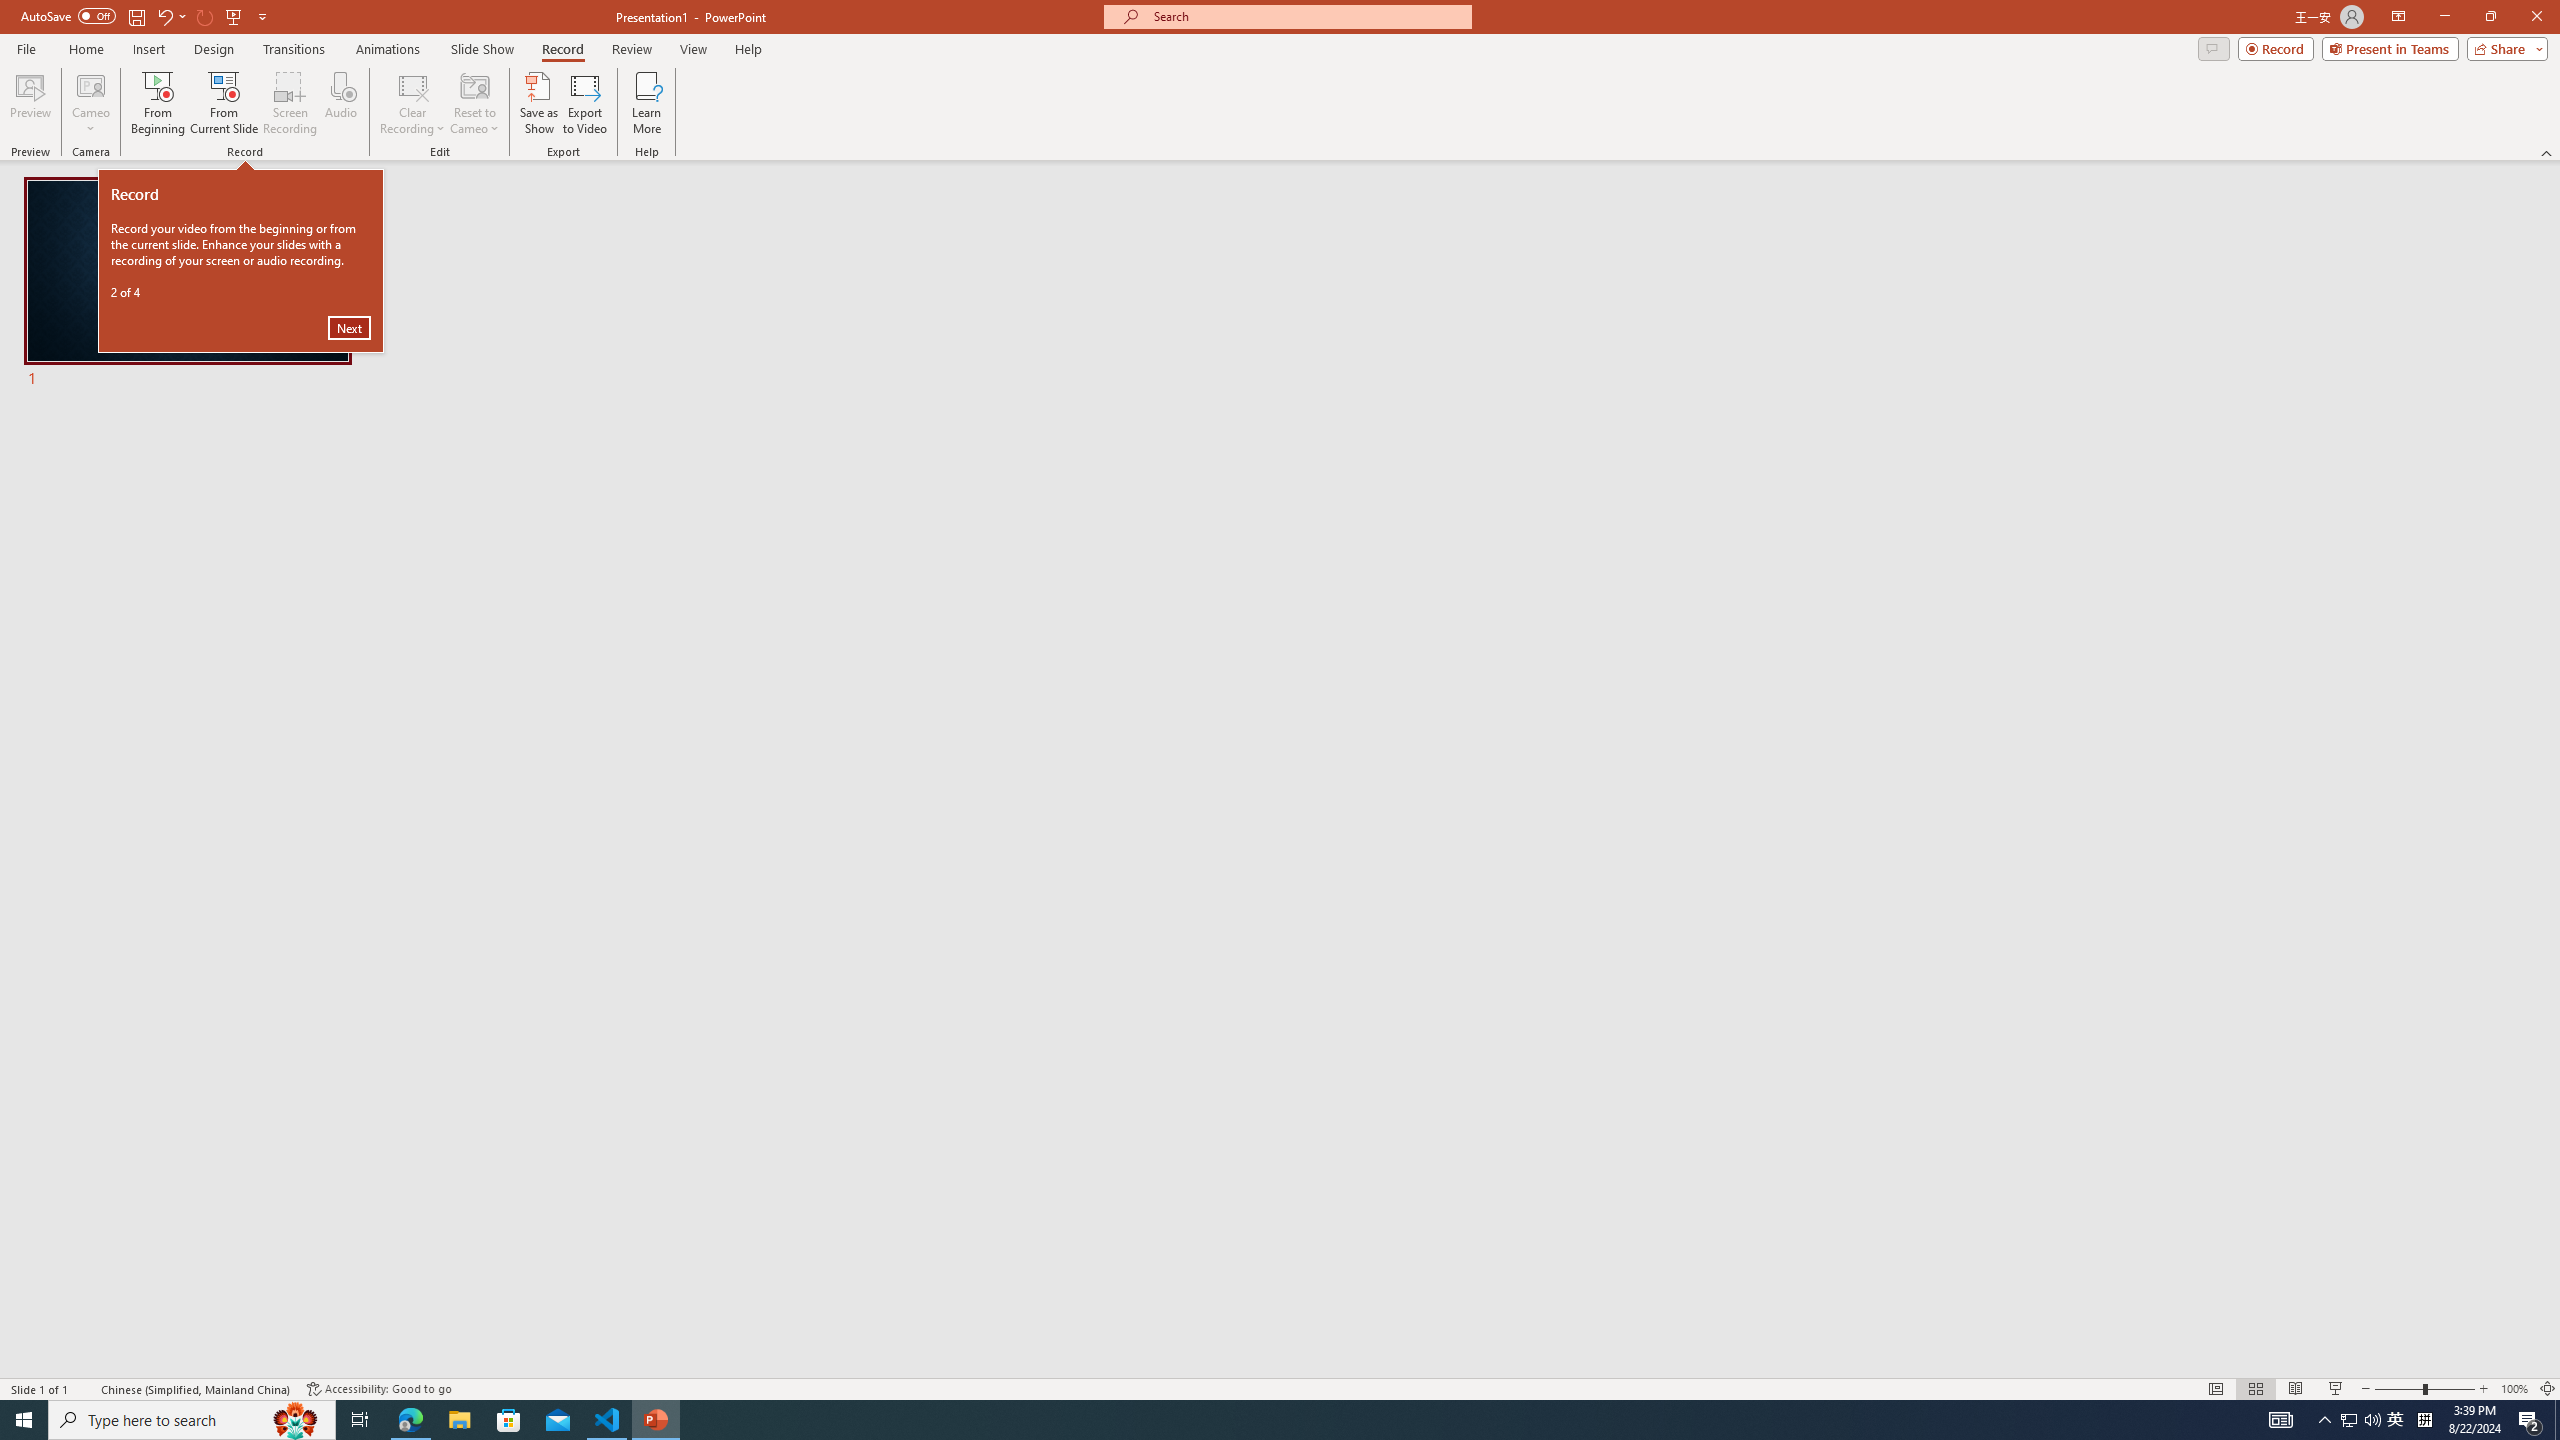 The width and height of the screenshot is (2560, 1440). Describe the element at coordinates (157, 103) in the screenshot. I see `From Beginning...` at that location.